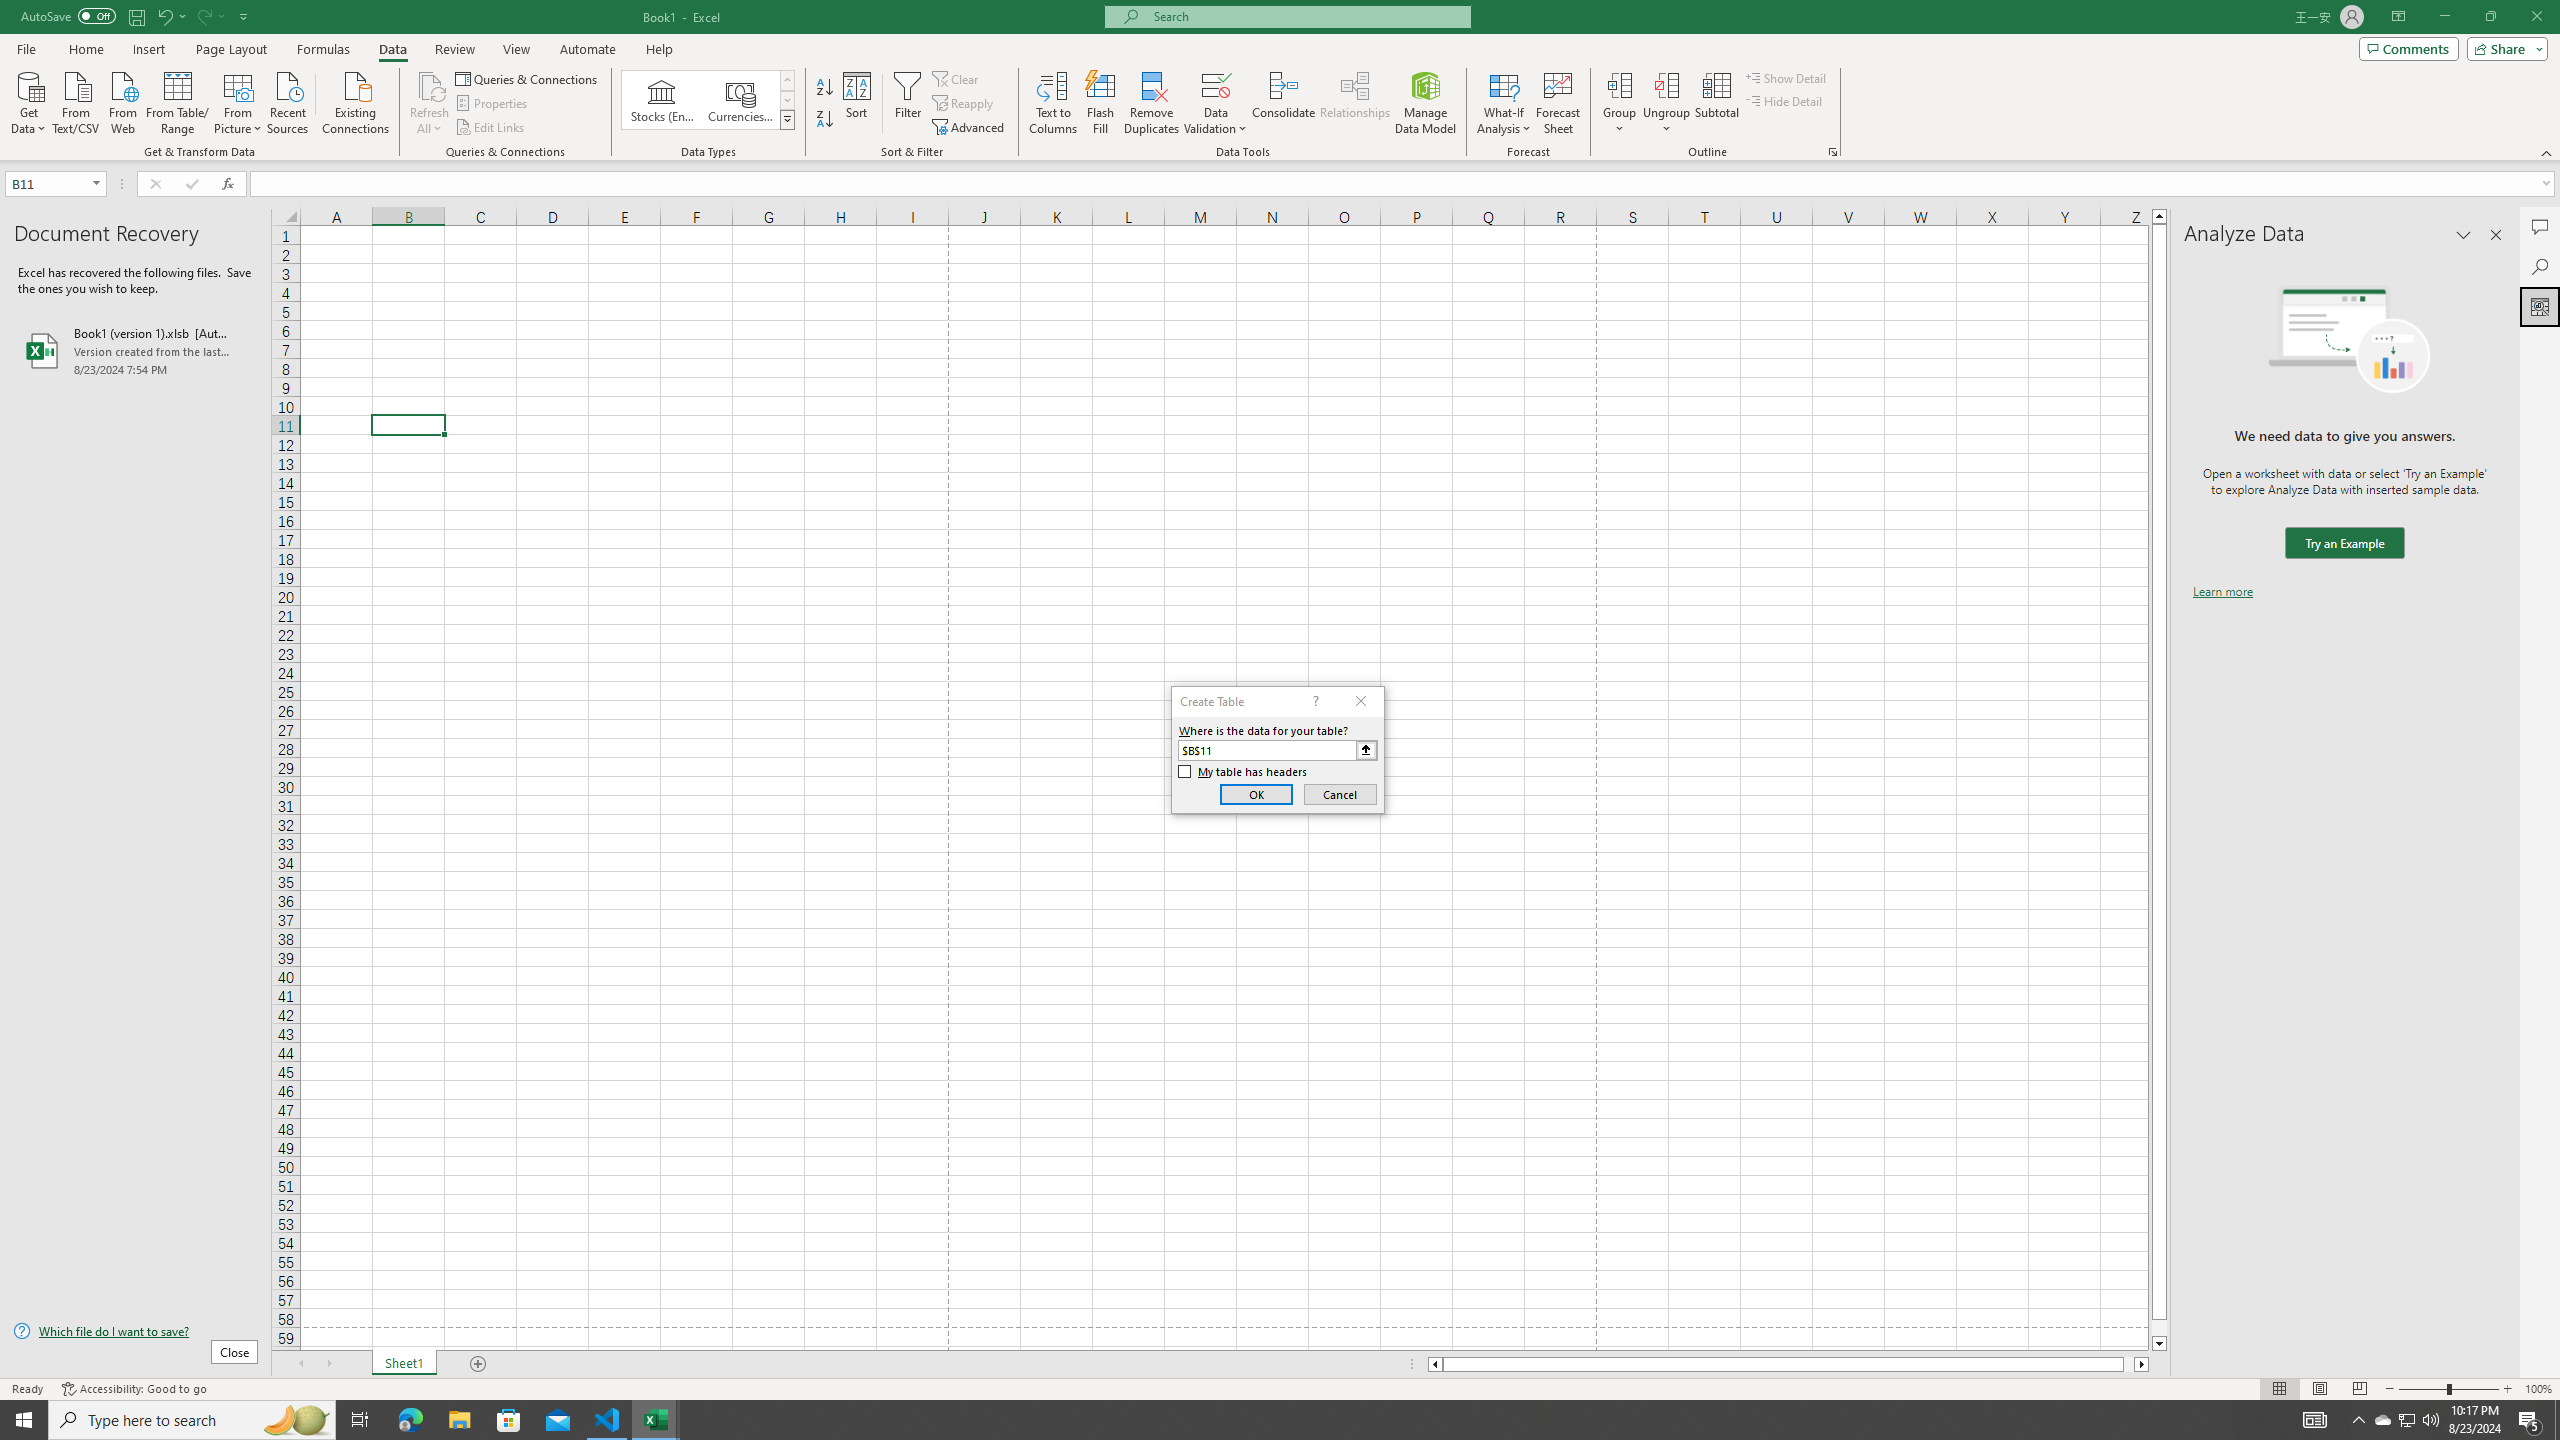  What do you see at coordinates (2222, 592) in the screenshot?
I see `Learn more` at bounding box center [2222, 592].